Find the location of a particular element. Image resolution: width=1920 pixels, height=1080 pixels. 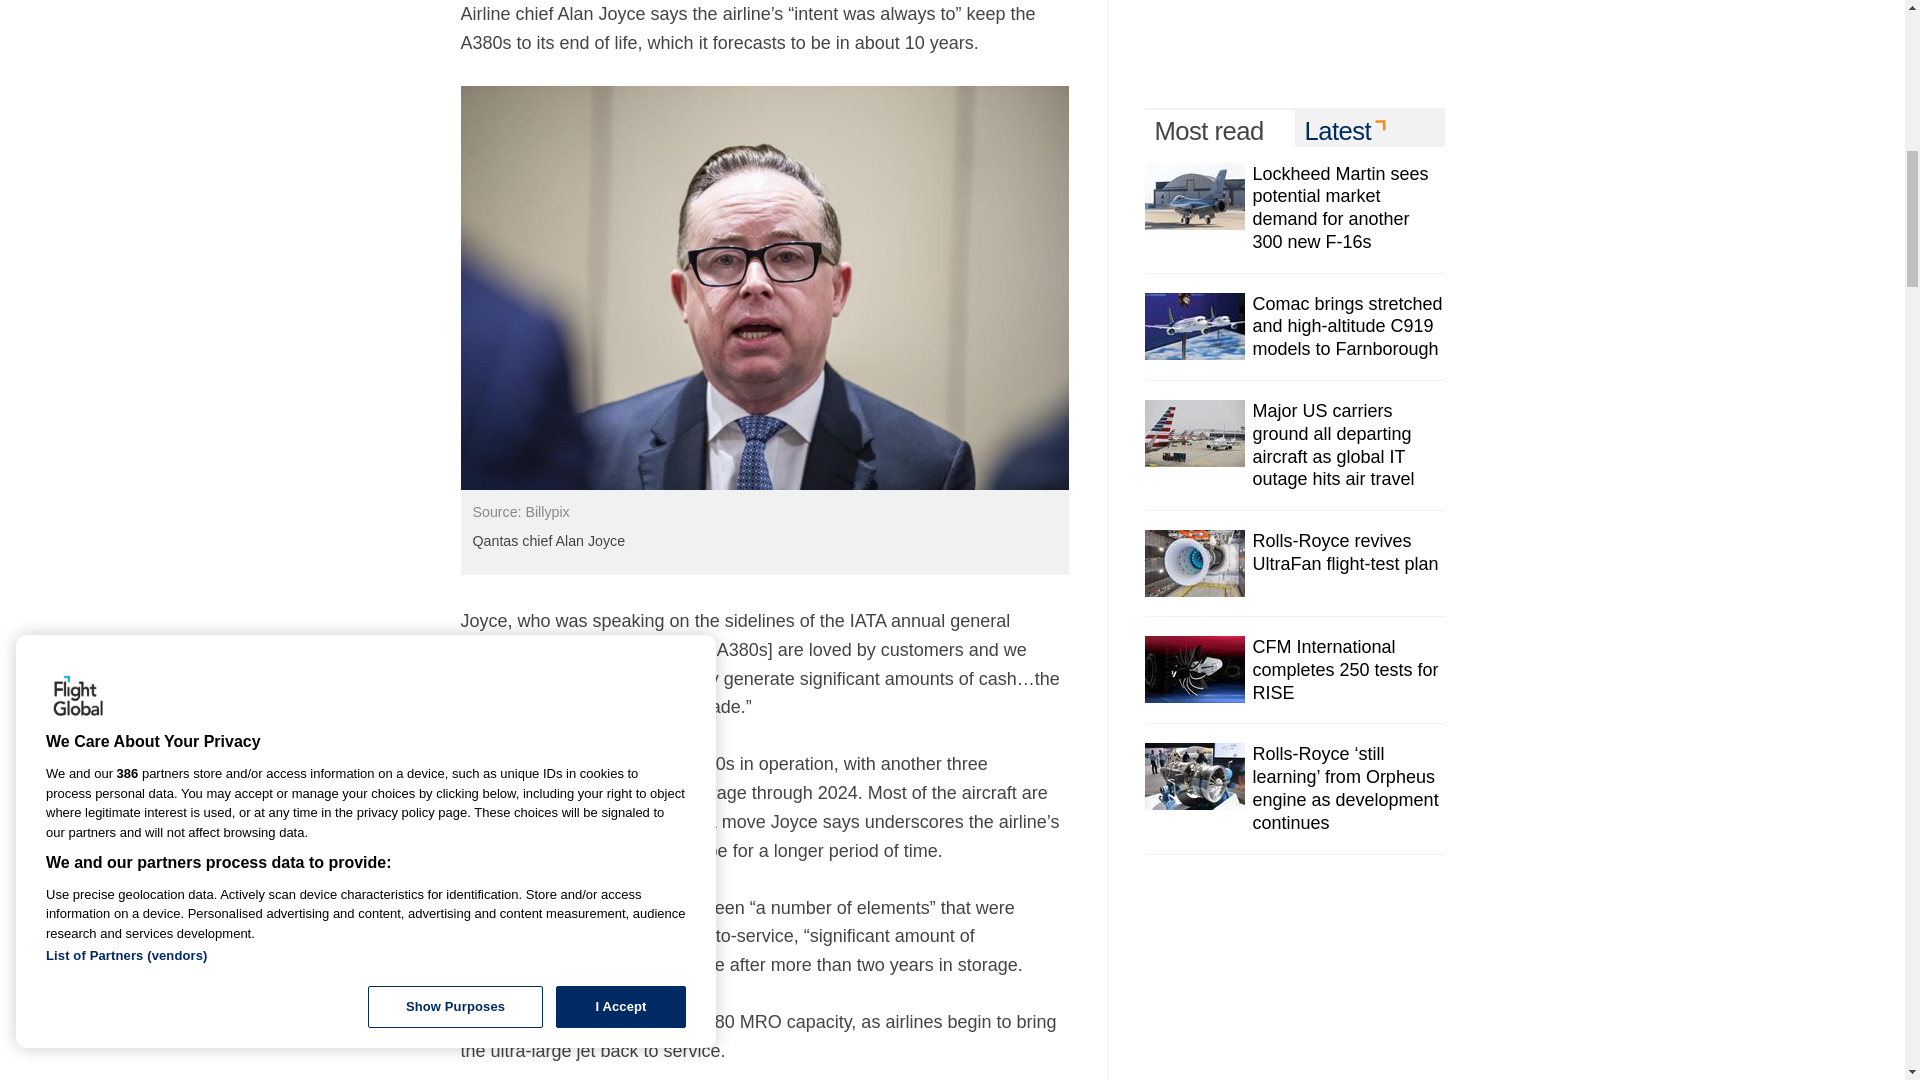

3rd party ad content is located at coordinates (1294, 30).